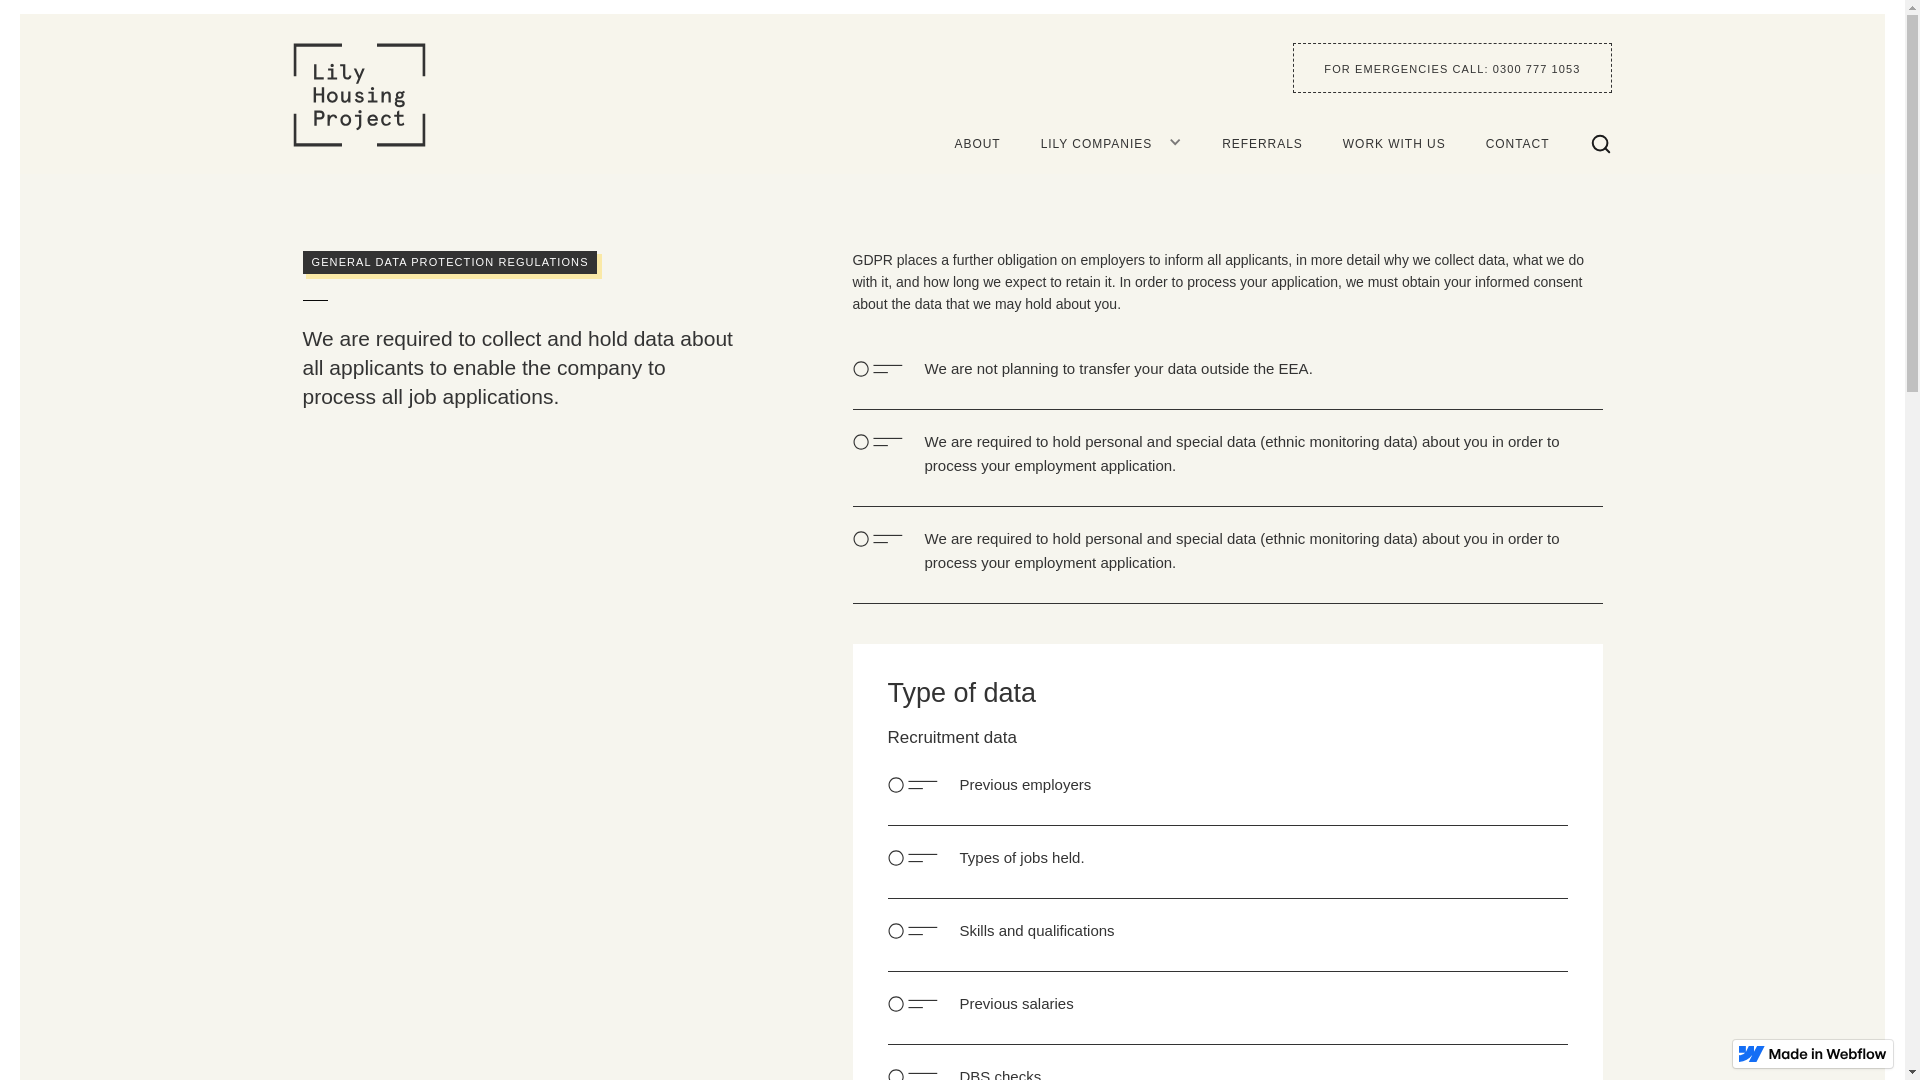 This screenshot has height=1080, width=1920. Describe the element at coordinates (1451, 66) in the screenshot. I see `FOR EMERGENCIES CALL: 0300 777 1053` at that location.